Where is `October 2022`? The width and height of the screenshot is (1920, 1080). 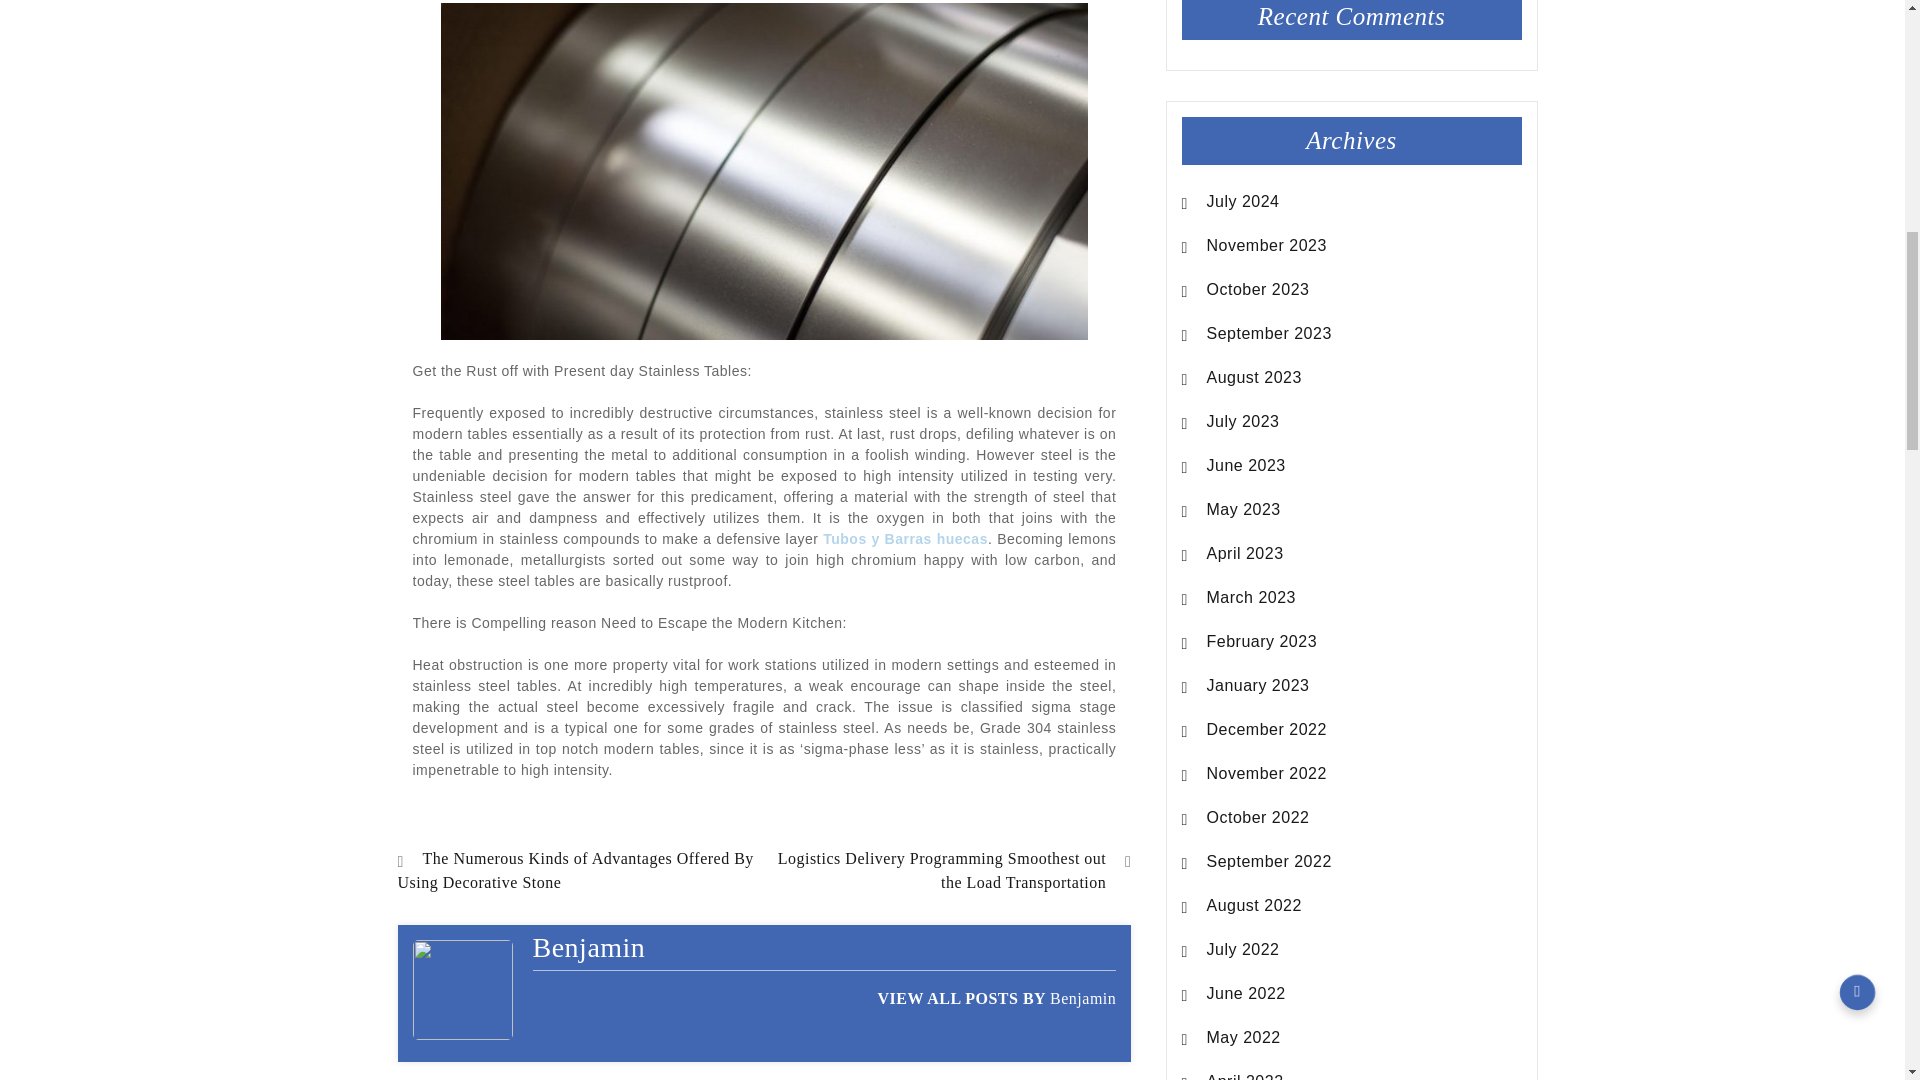
October 2022 is located at coordinates (1258, 818).